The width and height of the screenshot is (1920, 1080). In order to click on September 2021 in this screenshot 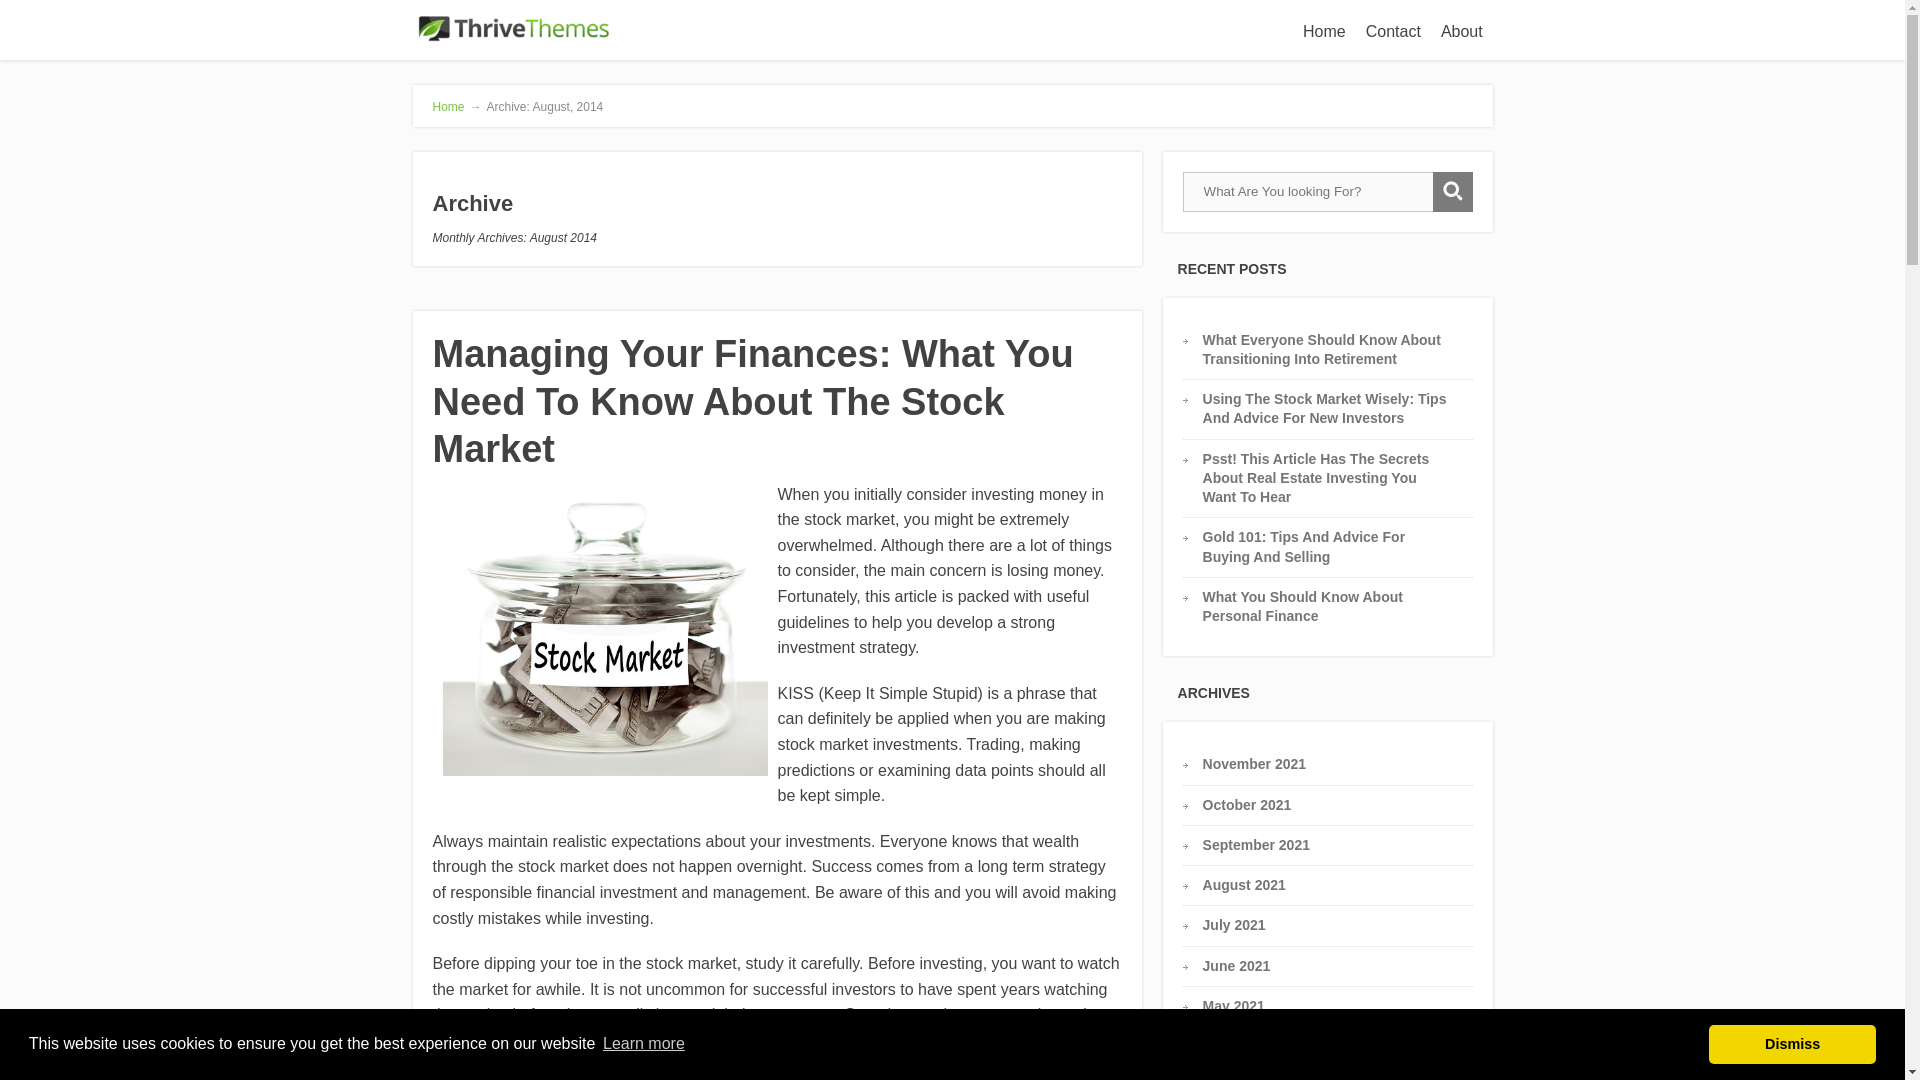, I will do `click(1256, 845)`.